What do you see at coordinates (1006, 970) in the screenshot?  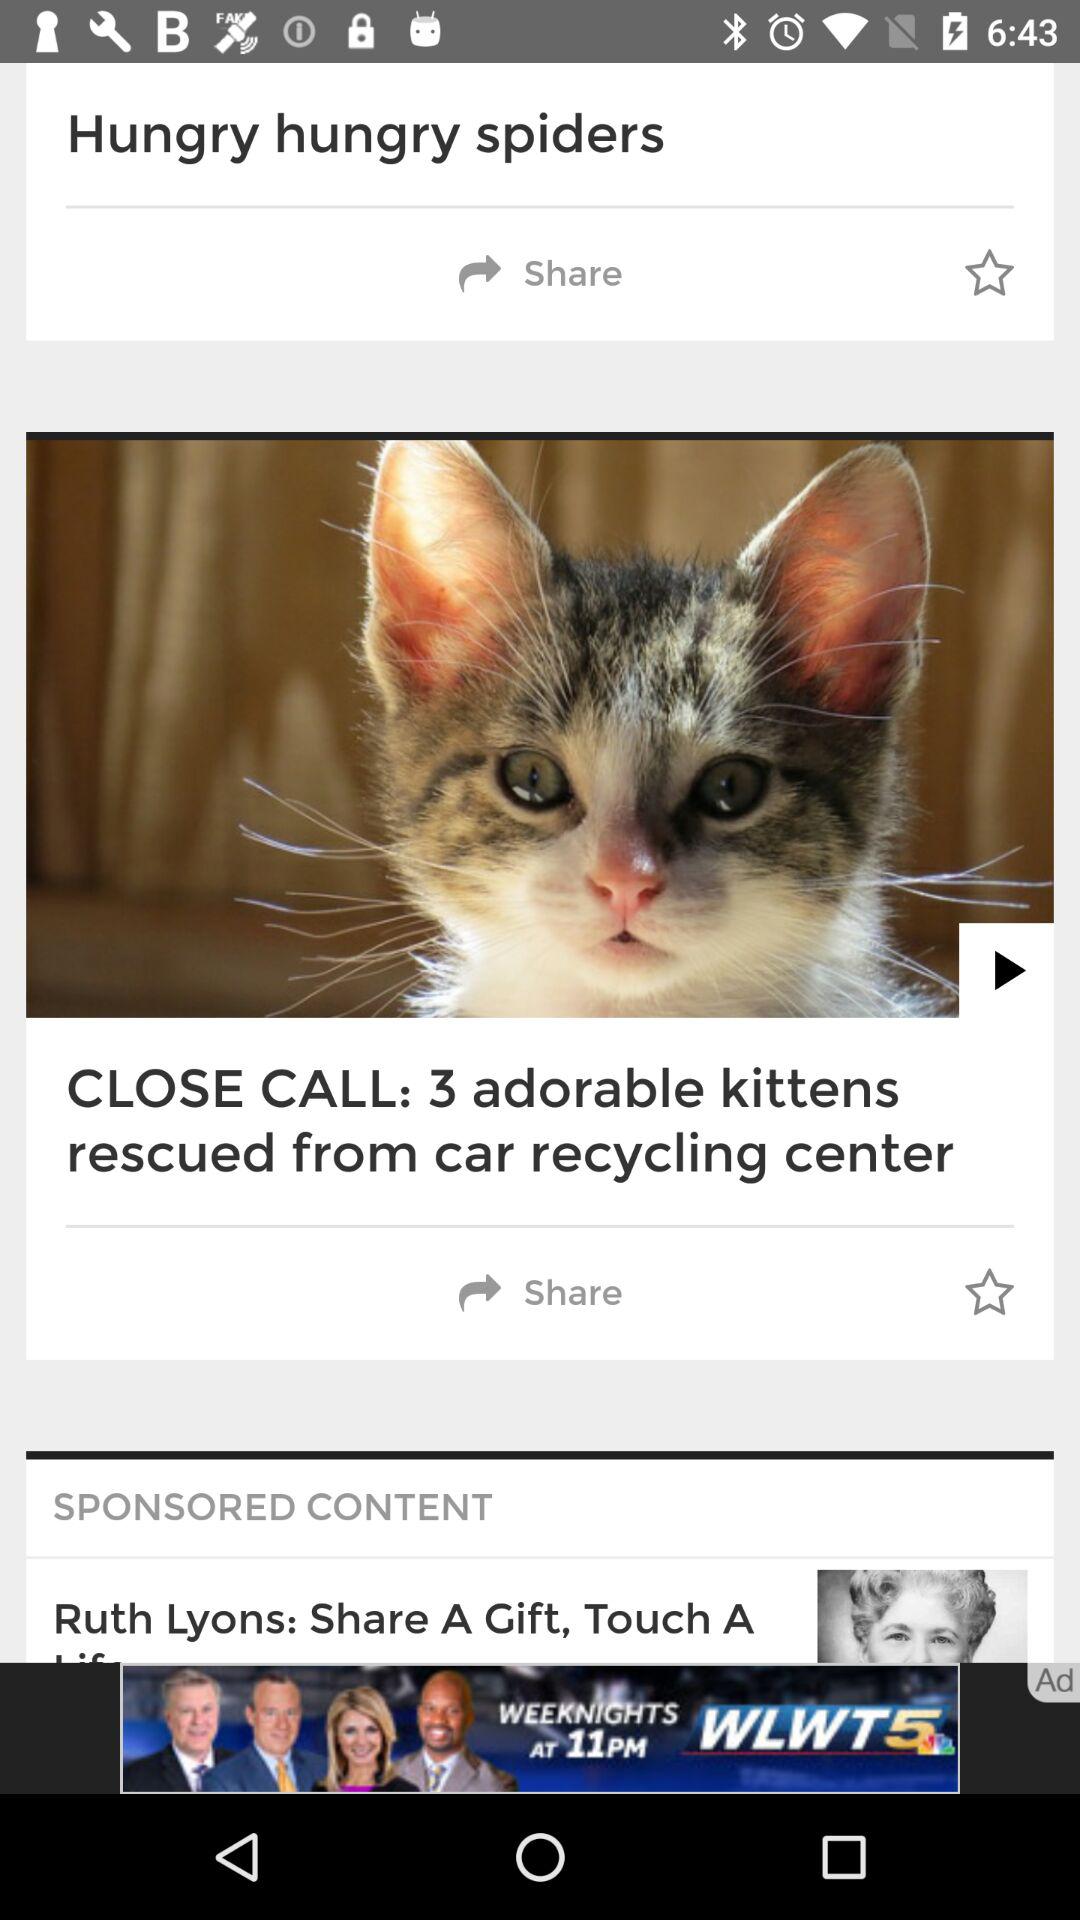 I see `go to play option` at bounding box center [1006, 970].